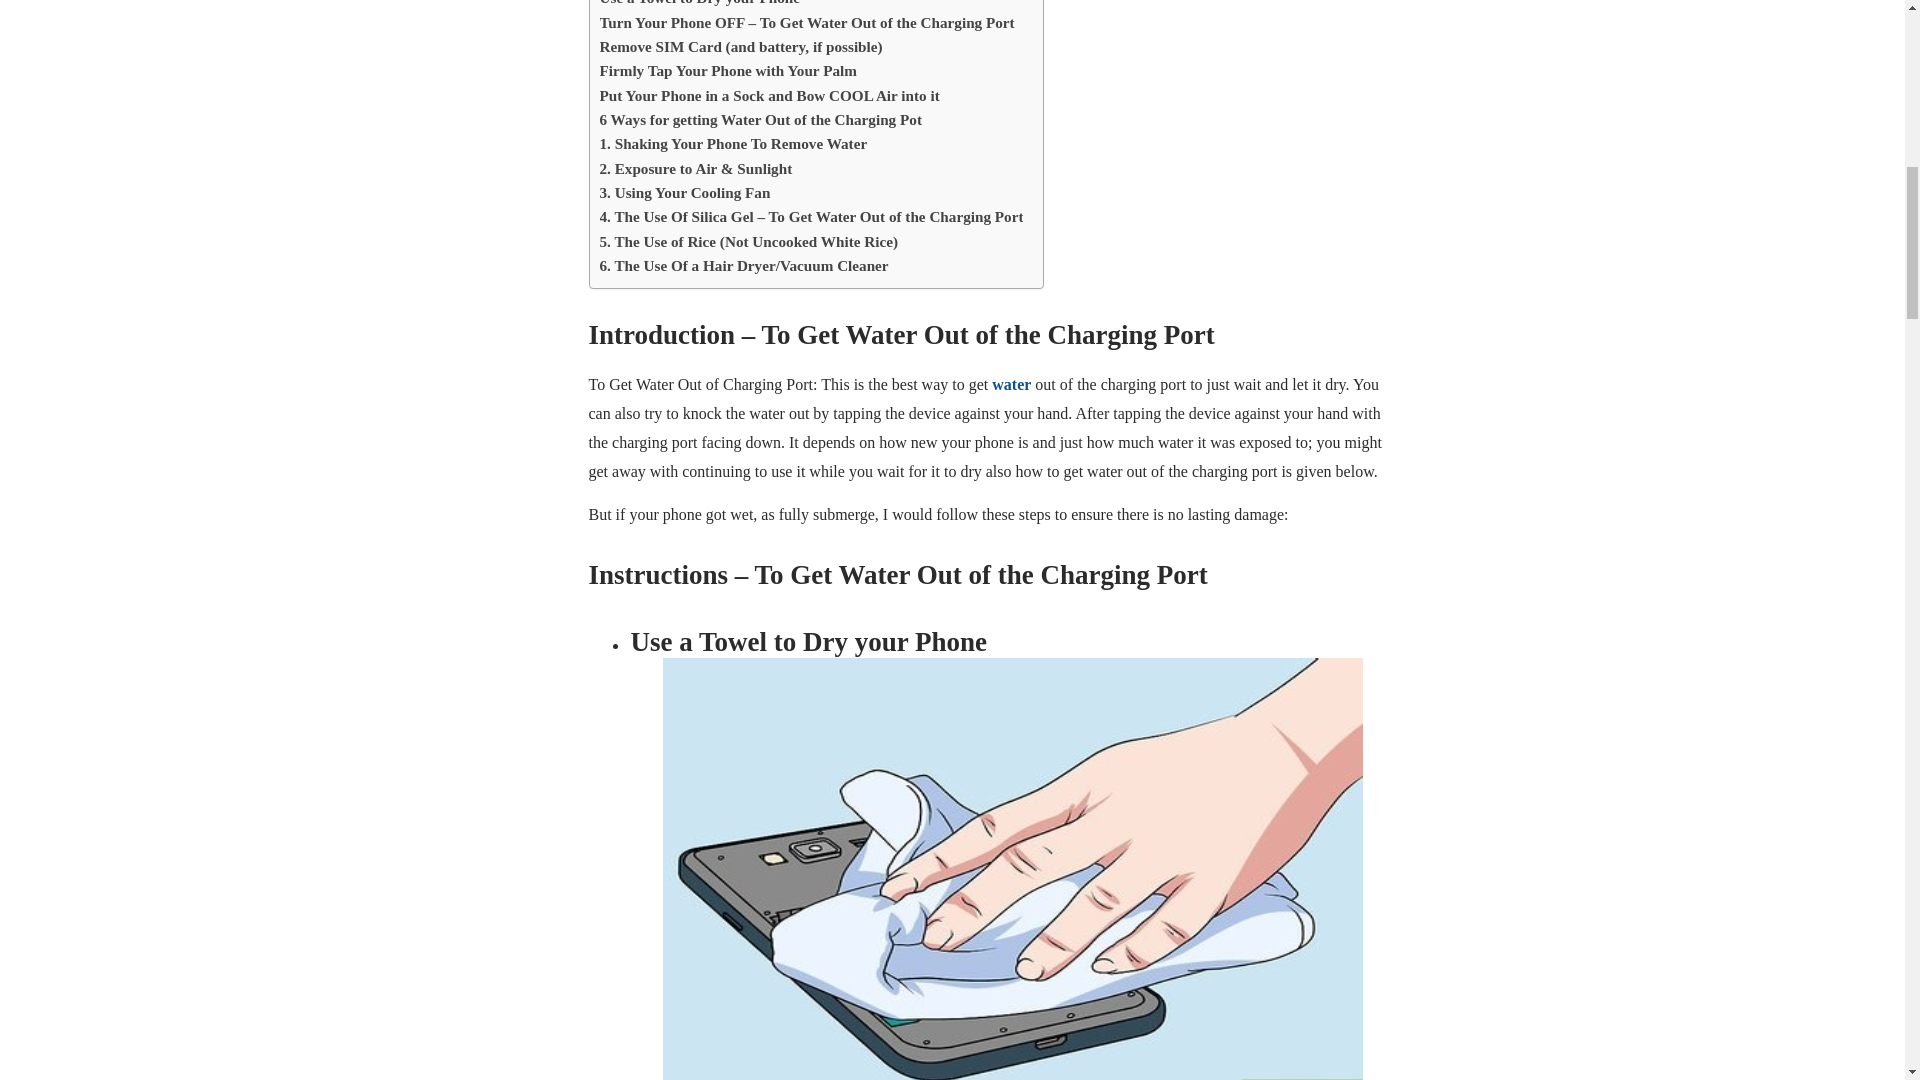 The width and height of the screenshot is (1920, 1080). I want to click on 3. Using Your Cooling Fan, so click(685, 193).